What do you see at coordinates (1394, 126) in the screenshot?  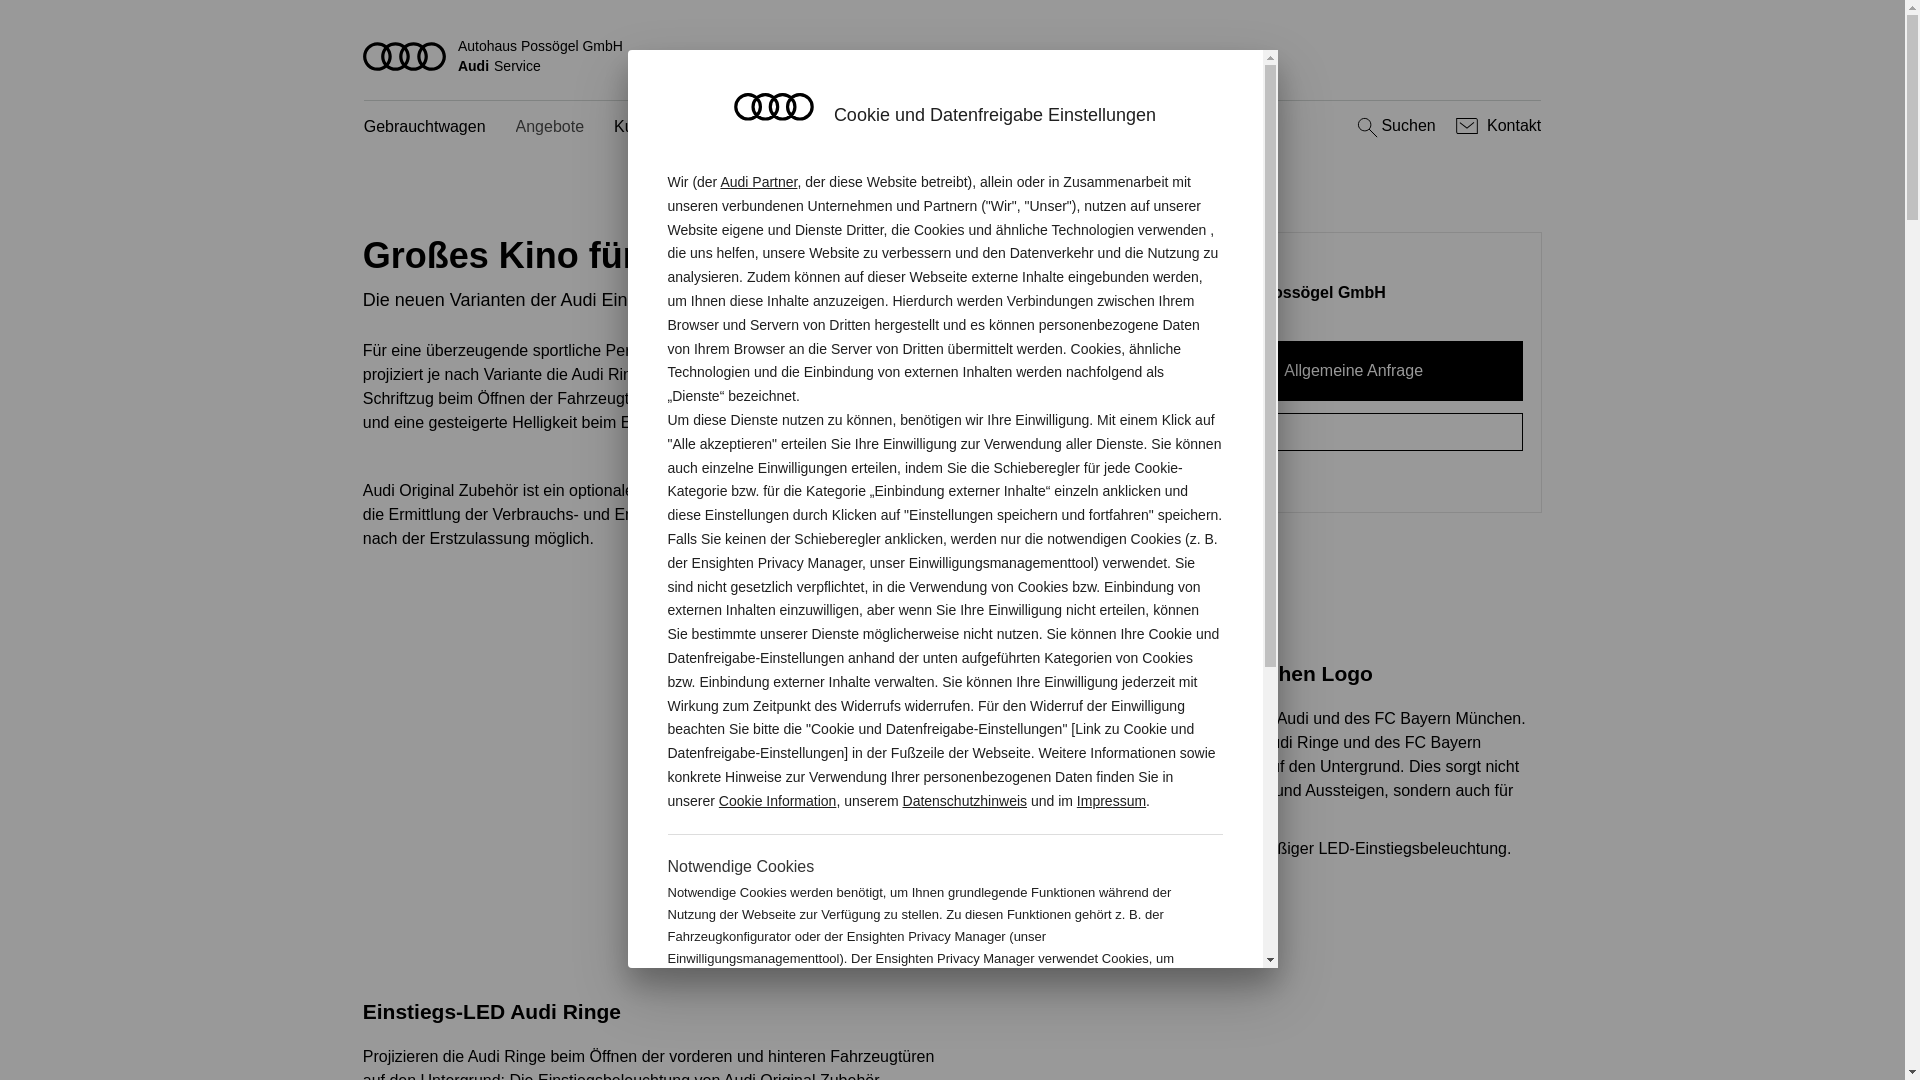 I see `Suchen` at bounding box center [1394, 126].